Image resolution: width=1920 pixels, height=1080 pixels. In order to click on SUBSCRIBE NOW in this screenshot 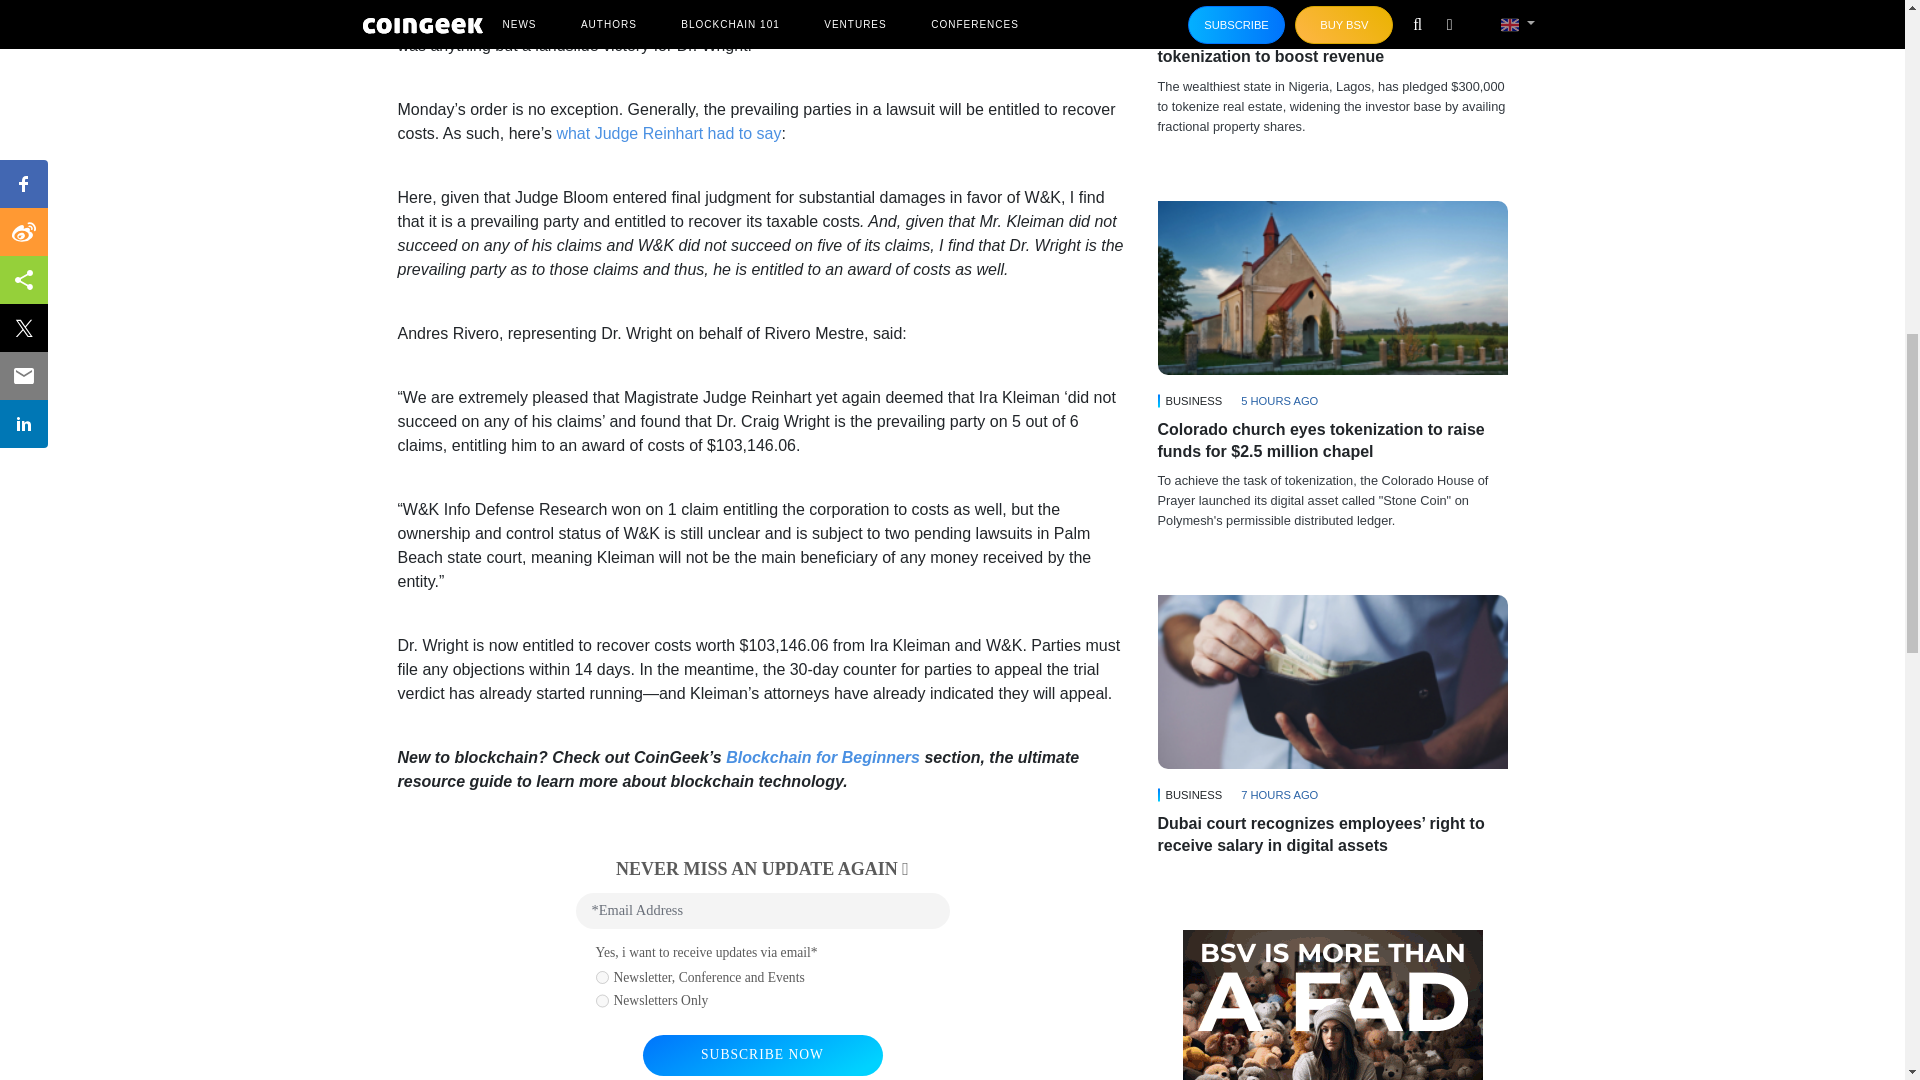, I will do `click(761, 1054)`.